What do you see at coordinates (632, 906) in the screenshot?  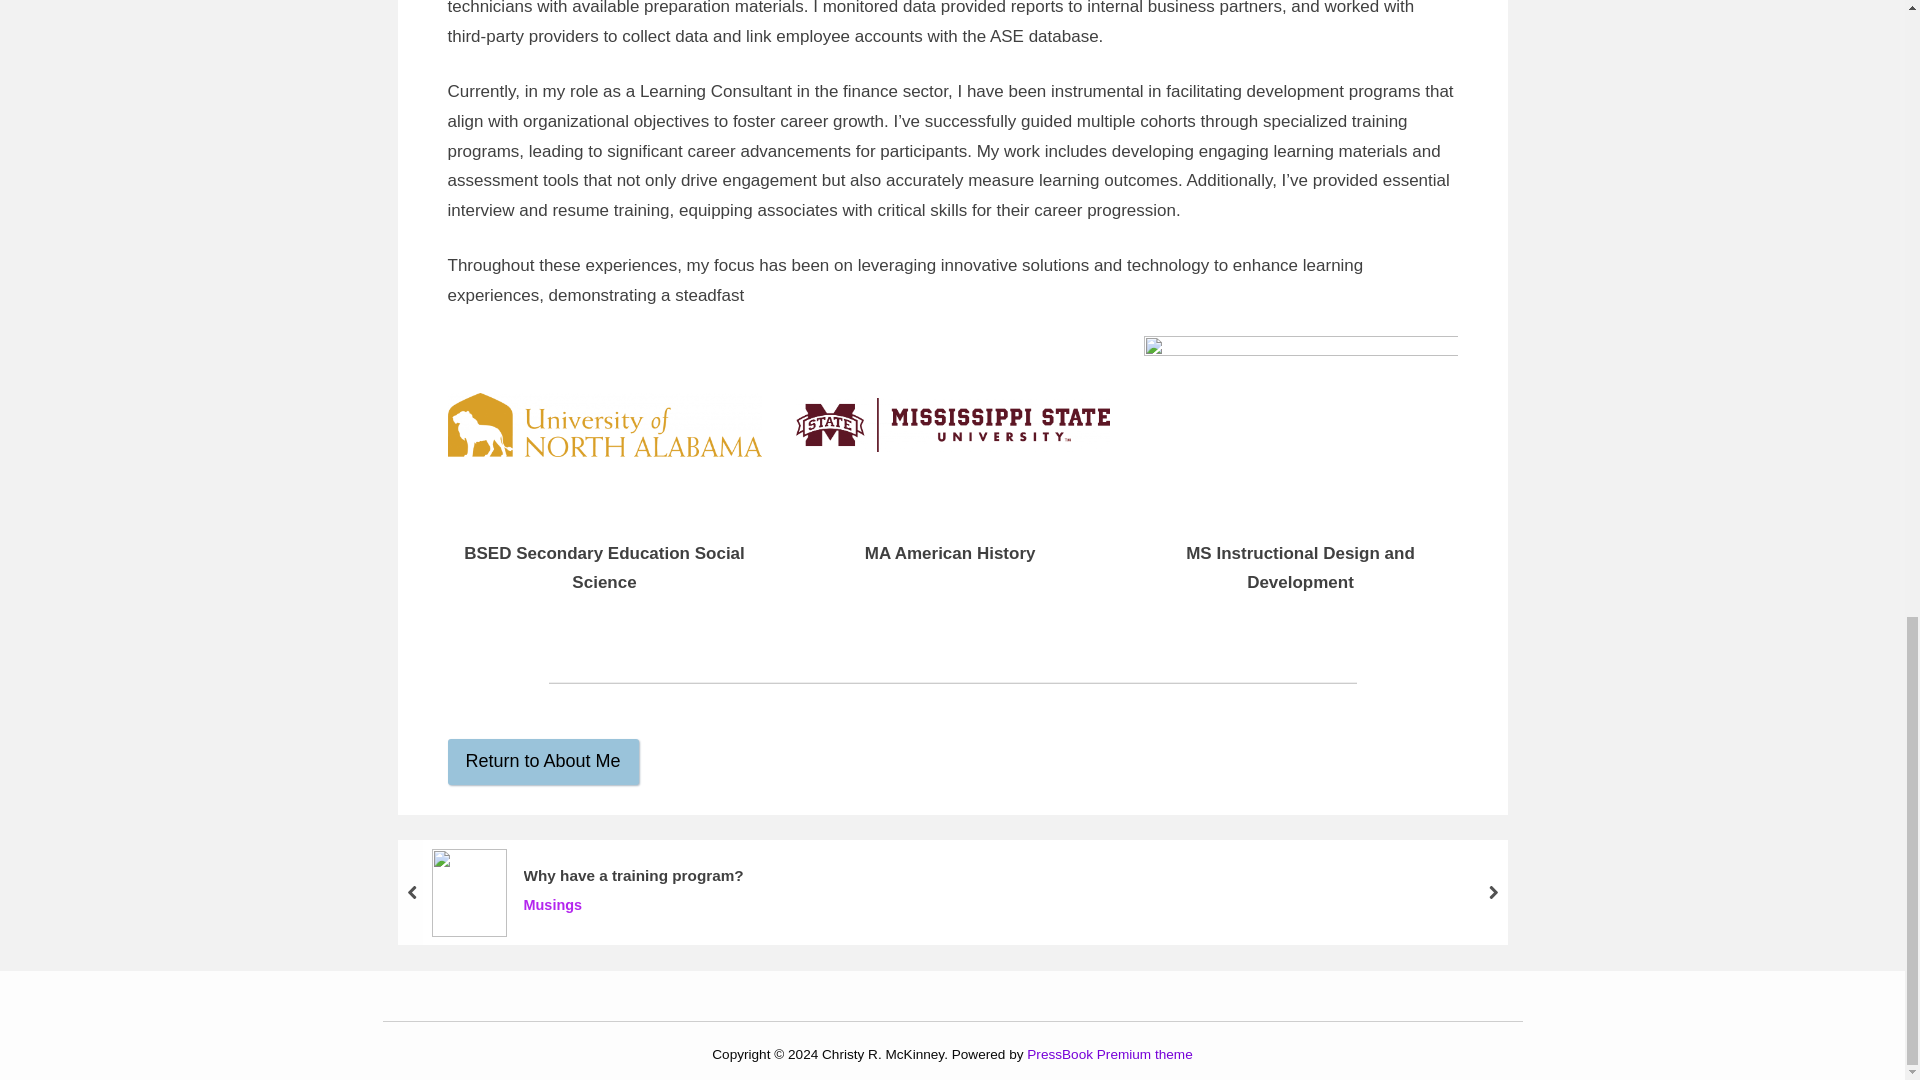 I see `Musings` at bounding box center [632, 906].